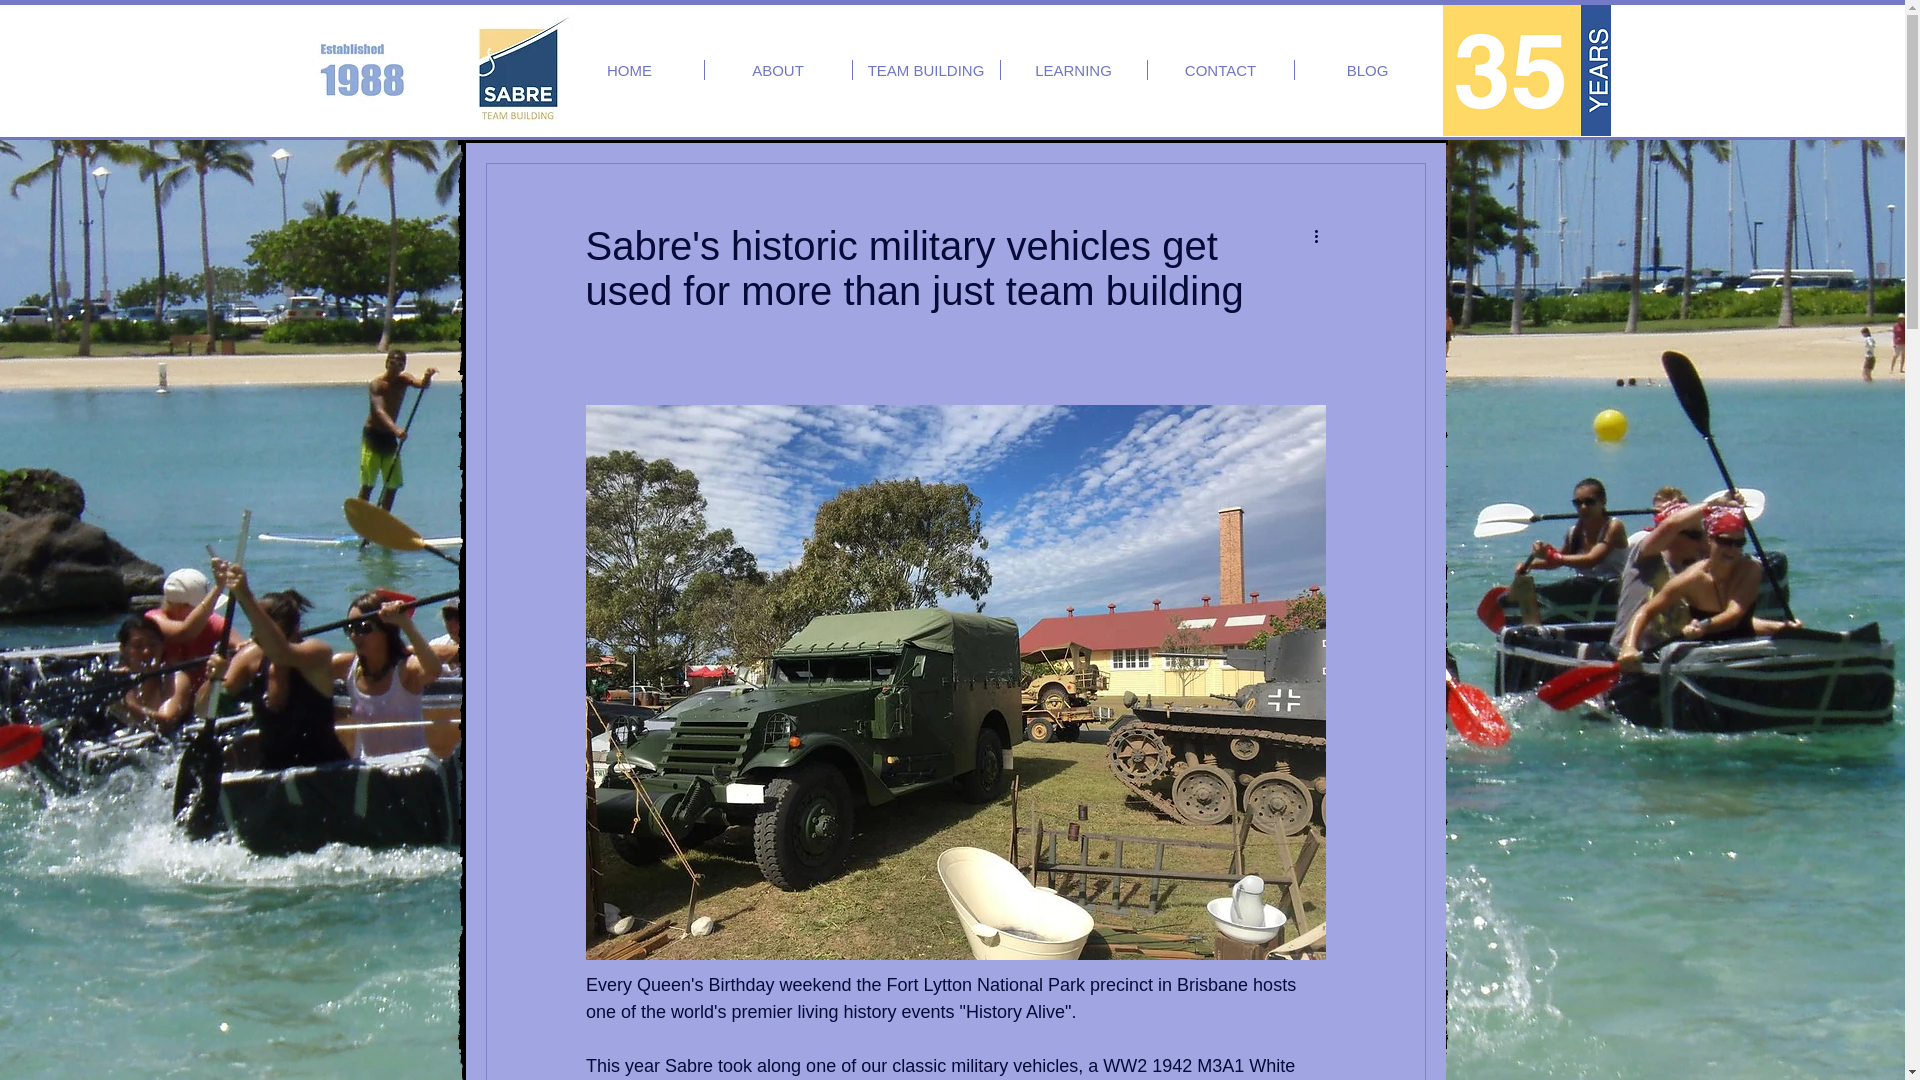 The image size is (1920, 1080). Describe the element at coordinates (517, 69) in the screenshot. I see `Team Building by Sabre Corporate Developmen` at that location.